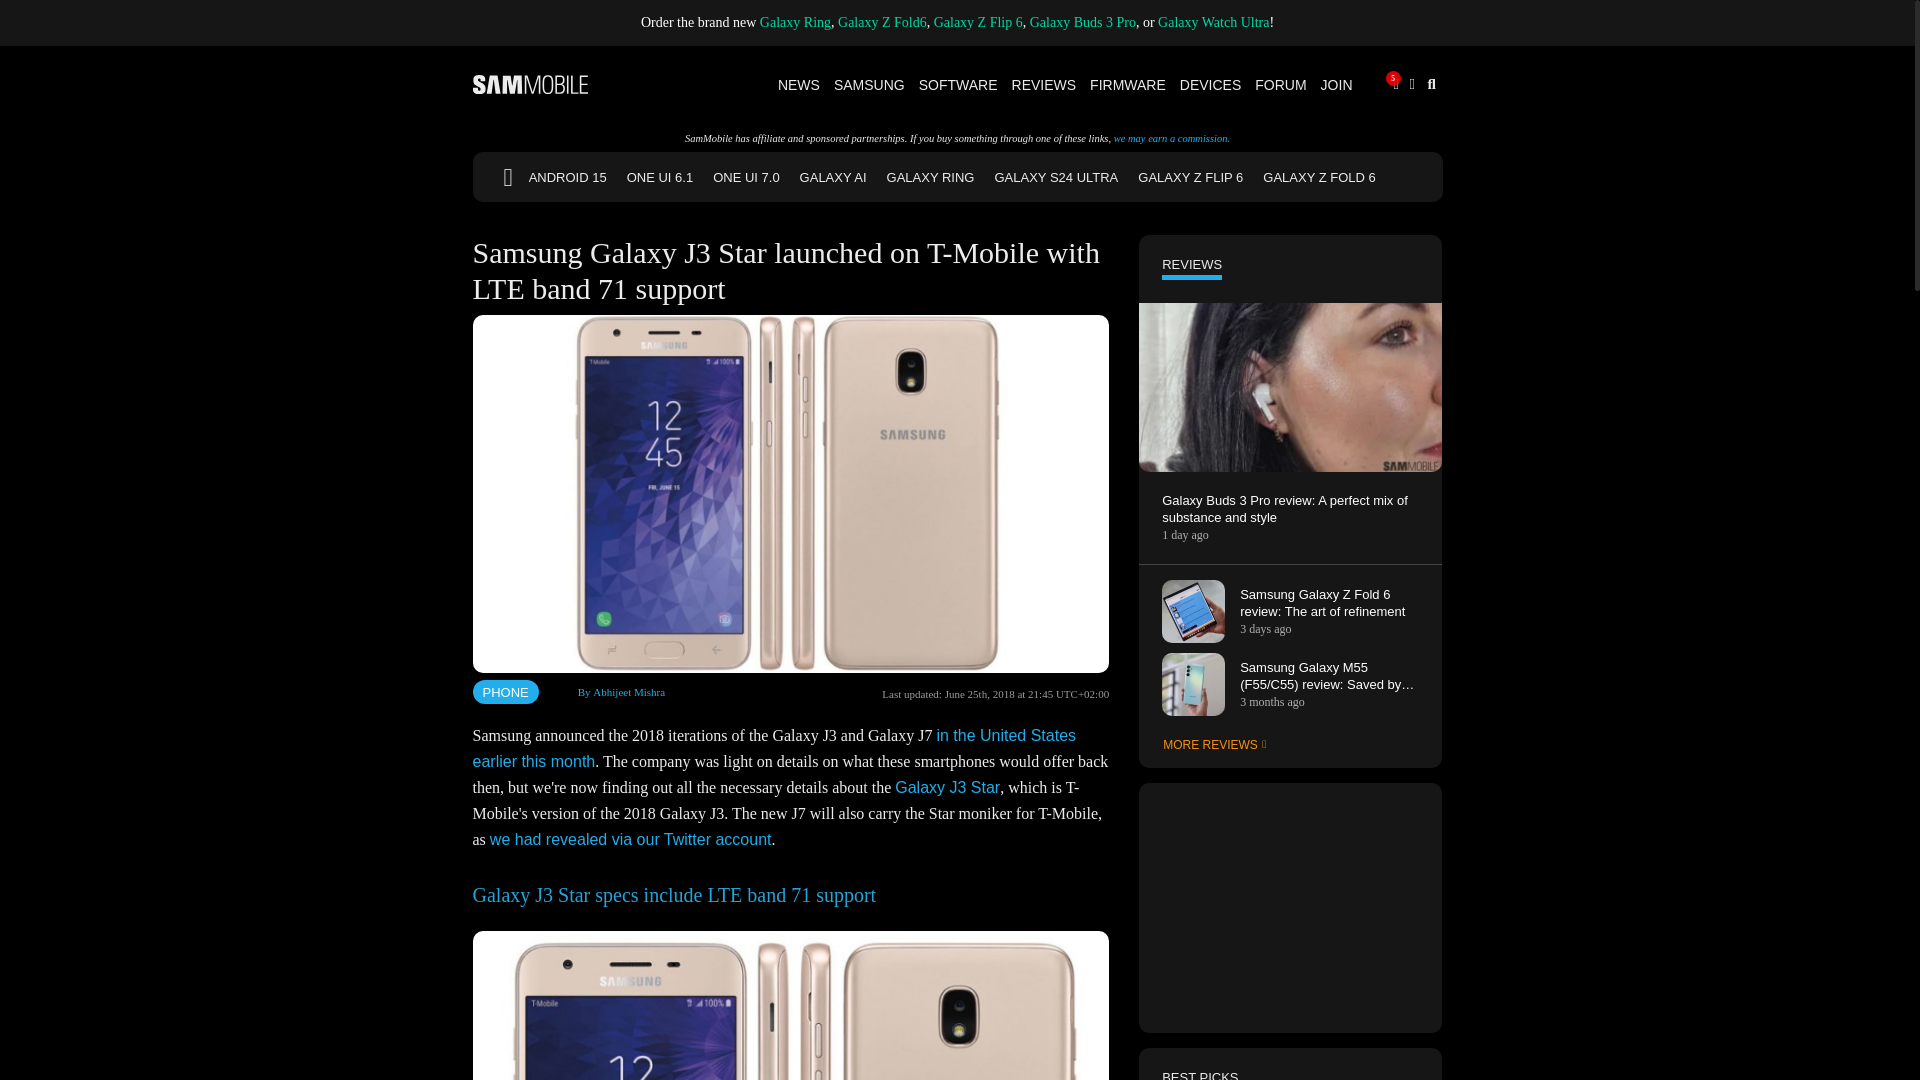 This screenshot has height=1080, width=1920. Describe the element at coordinates (978, 22) in the screenshot. I see `Galaxy Z Flip 6` at that location.